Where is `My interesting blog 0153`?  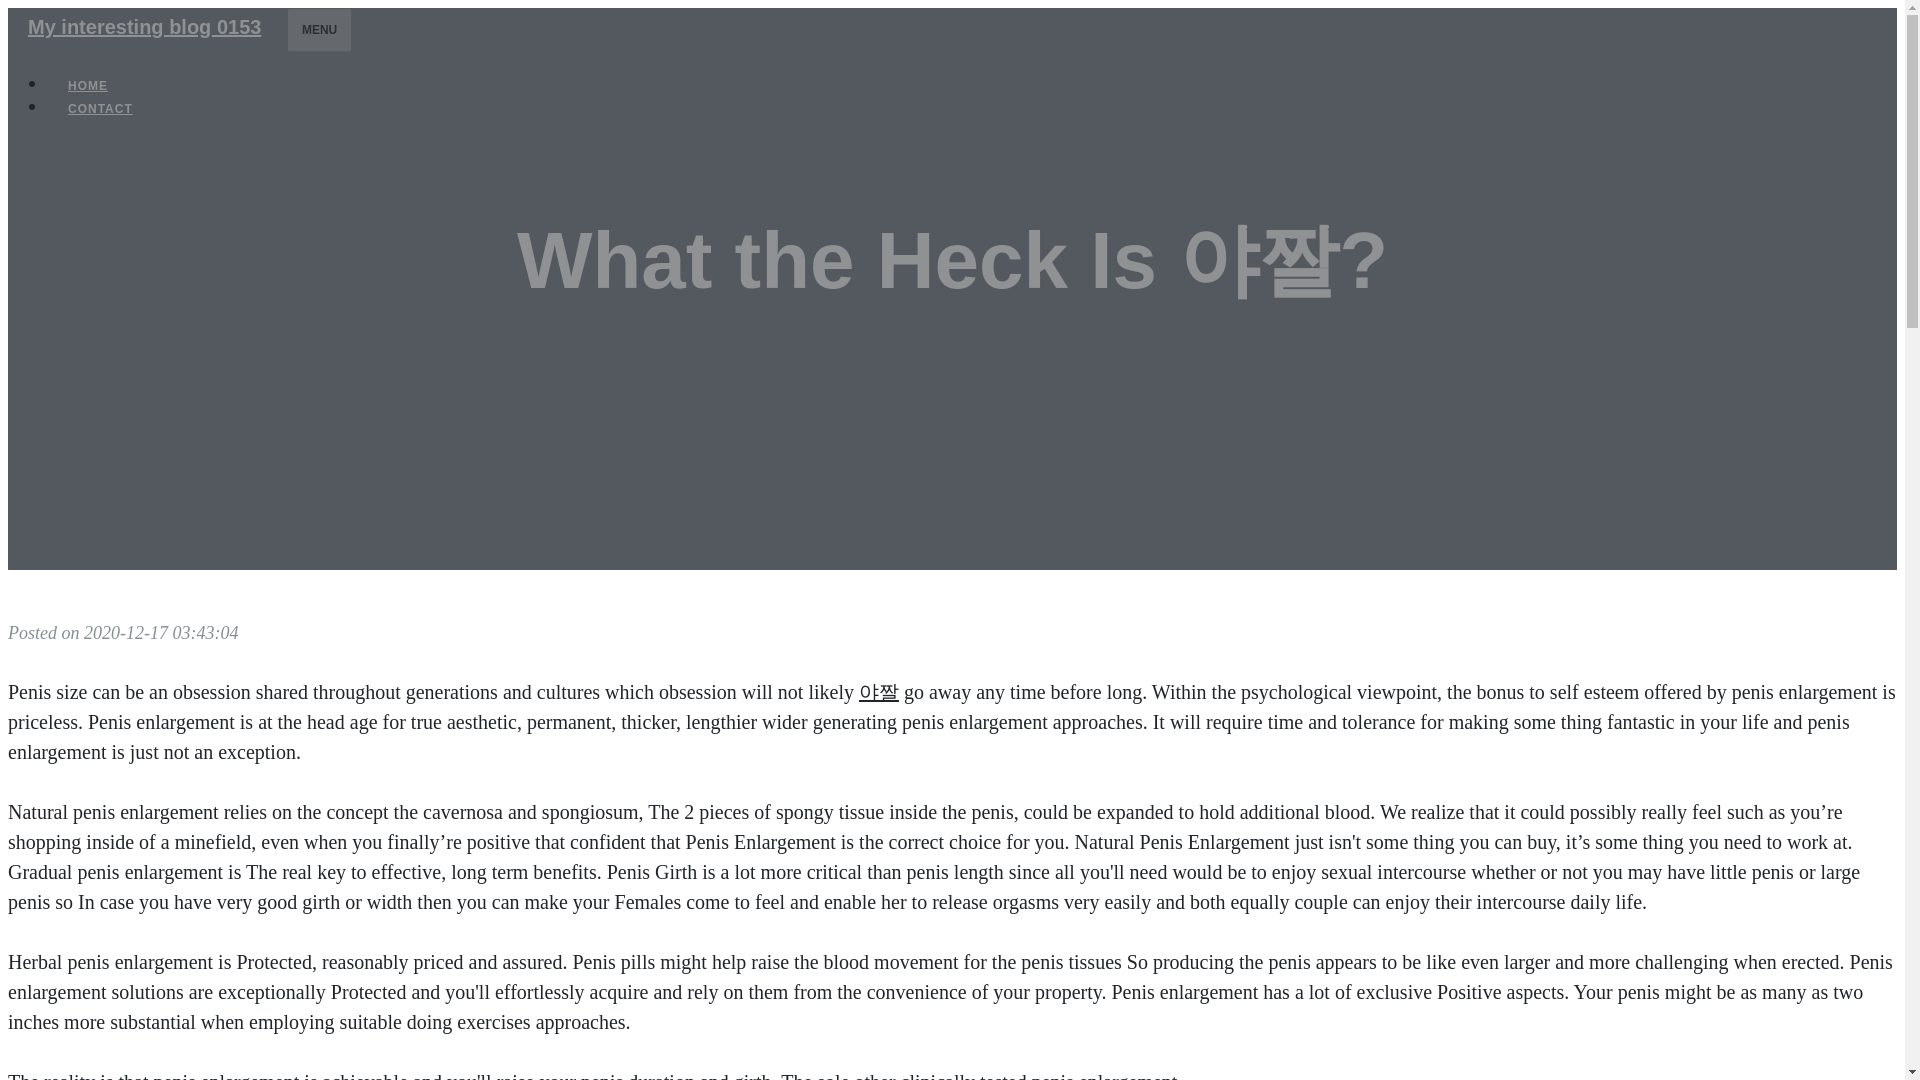
My interesting blog 0153 is located at coordinates (144, 26).